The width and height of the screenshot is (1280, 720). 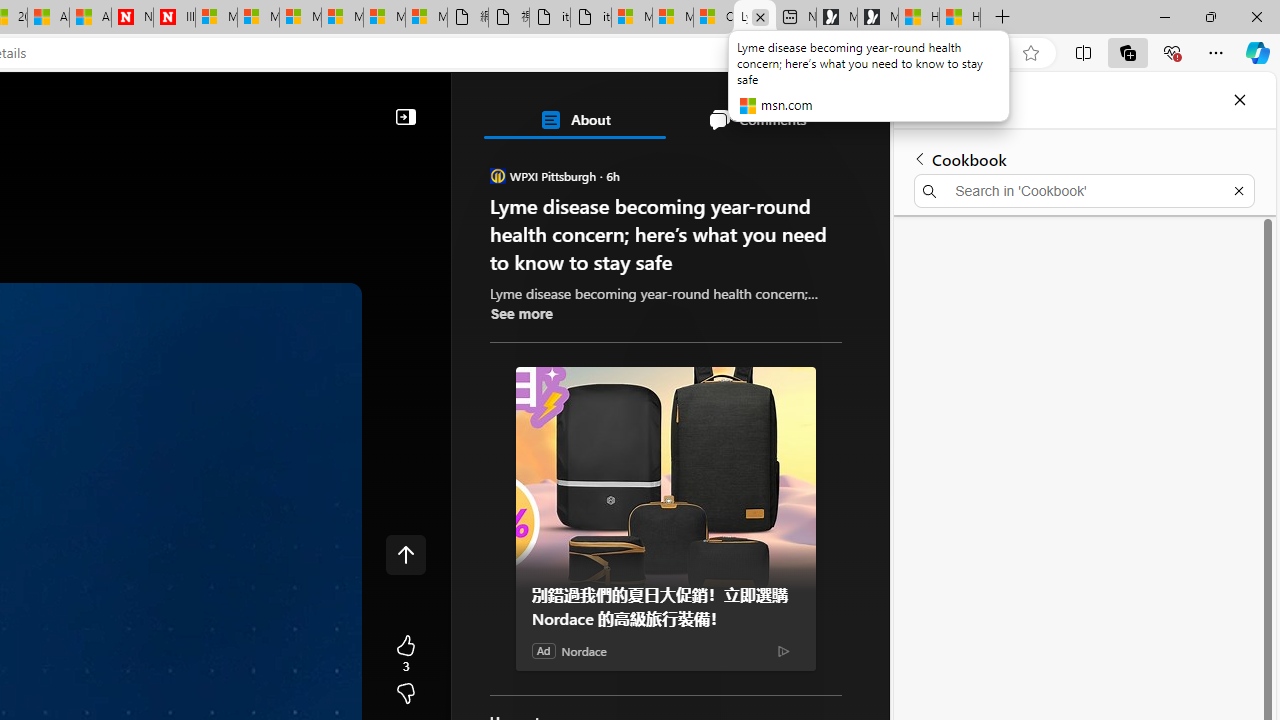 I want to click on Enhance video, so click(x=991, y=53).